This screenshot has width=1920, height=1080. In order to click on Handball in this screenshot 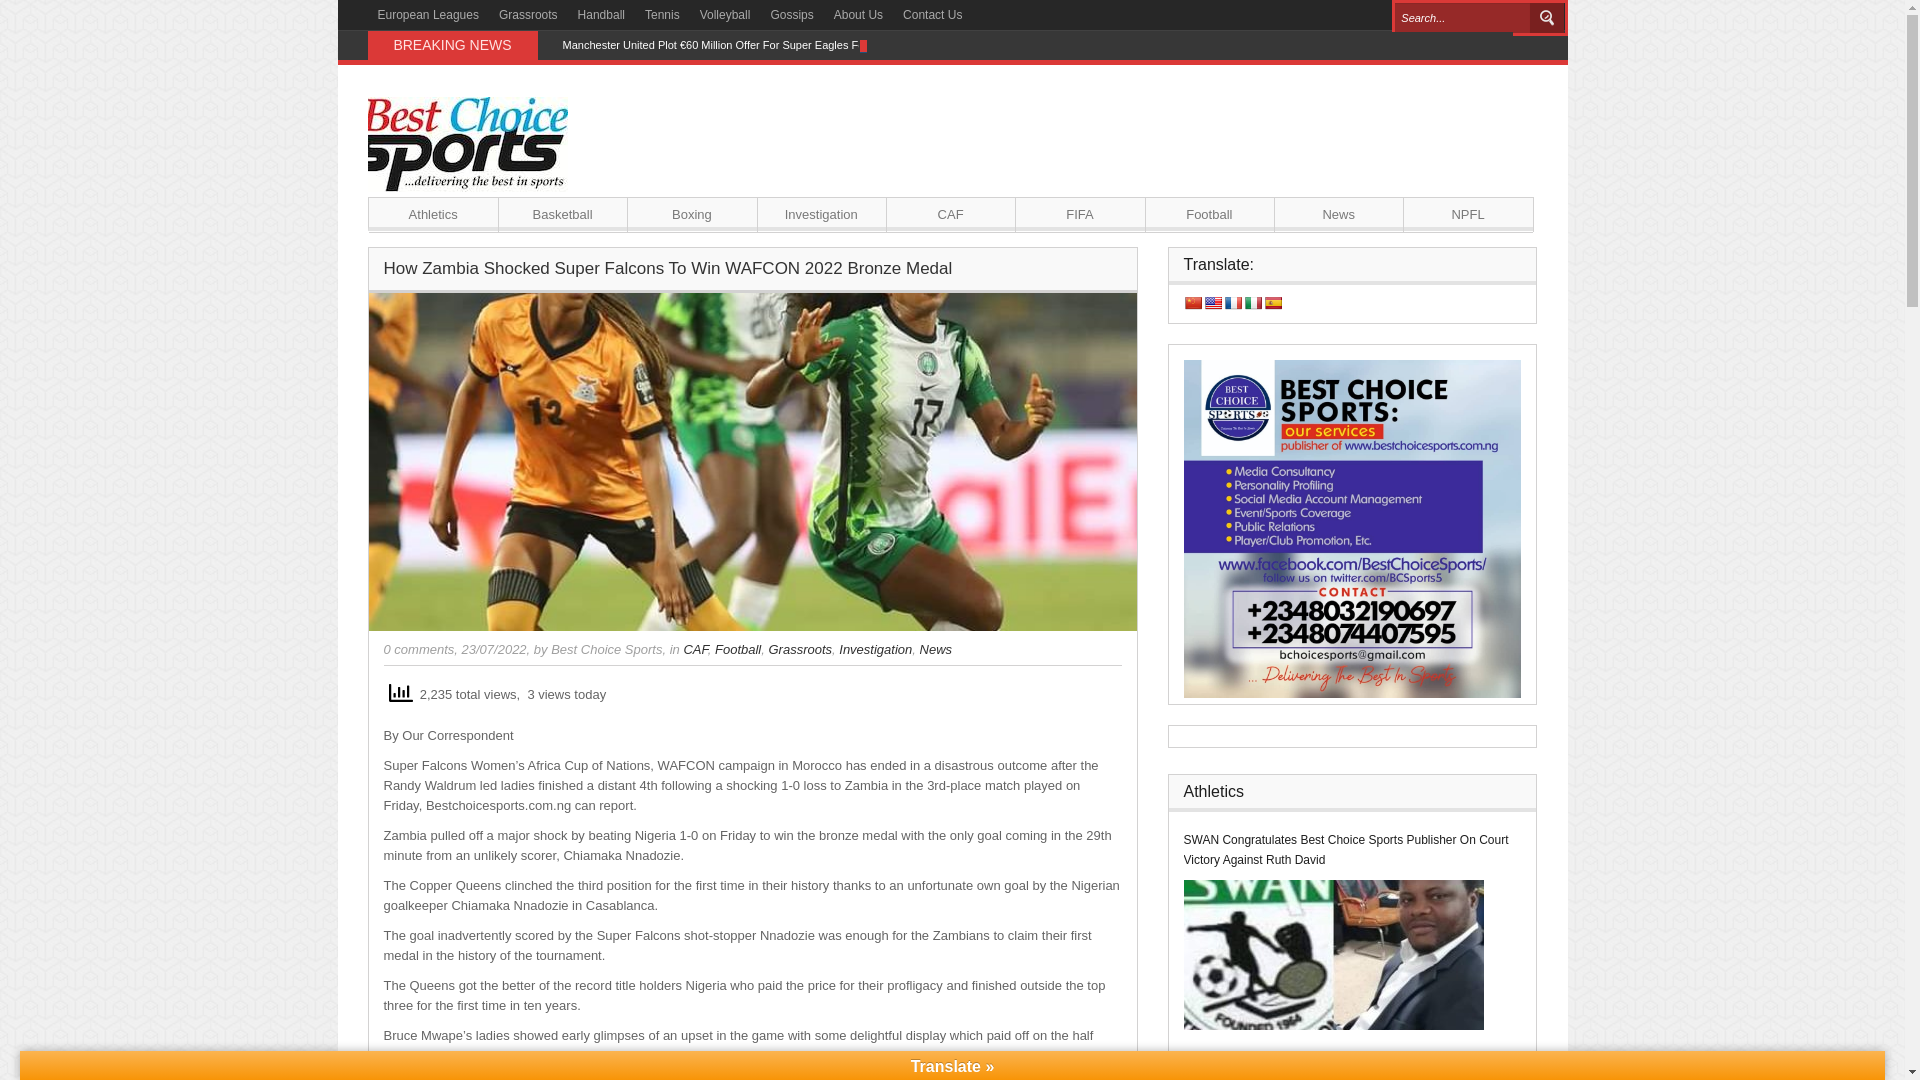, I will do `click(602, 15)`.